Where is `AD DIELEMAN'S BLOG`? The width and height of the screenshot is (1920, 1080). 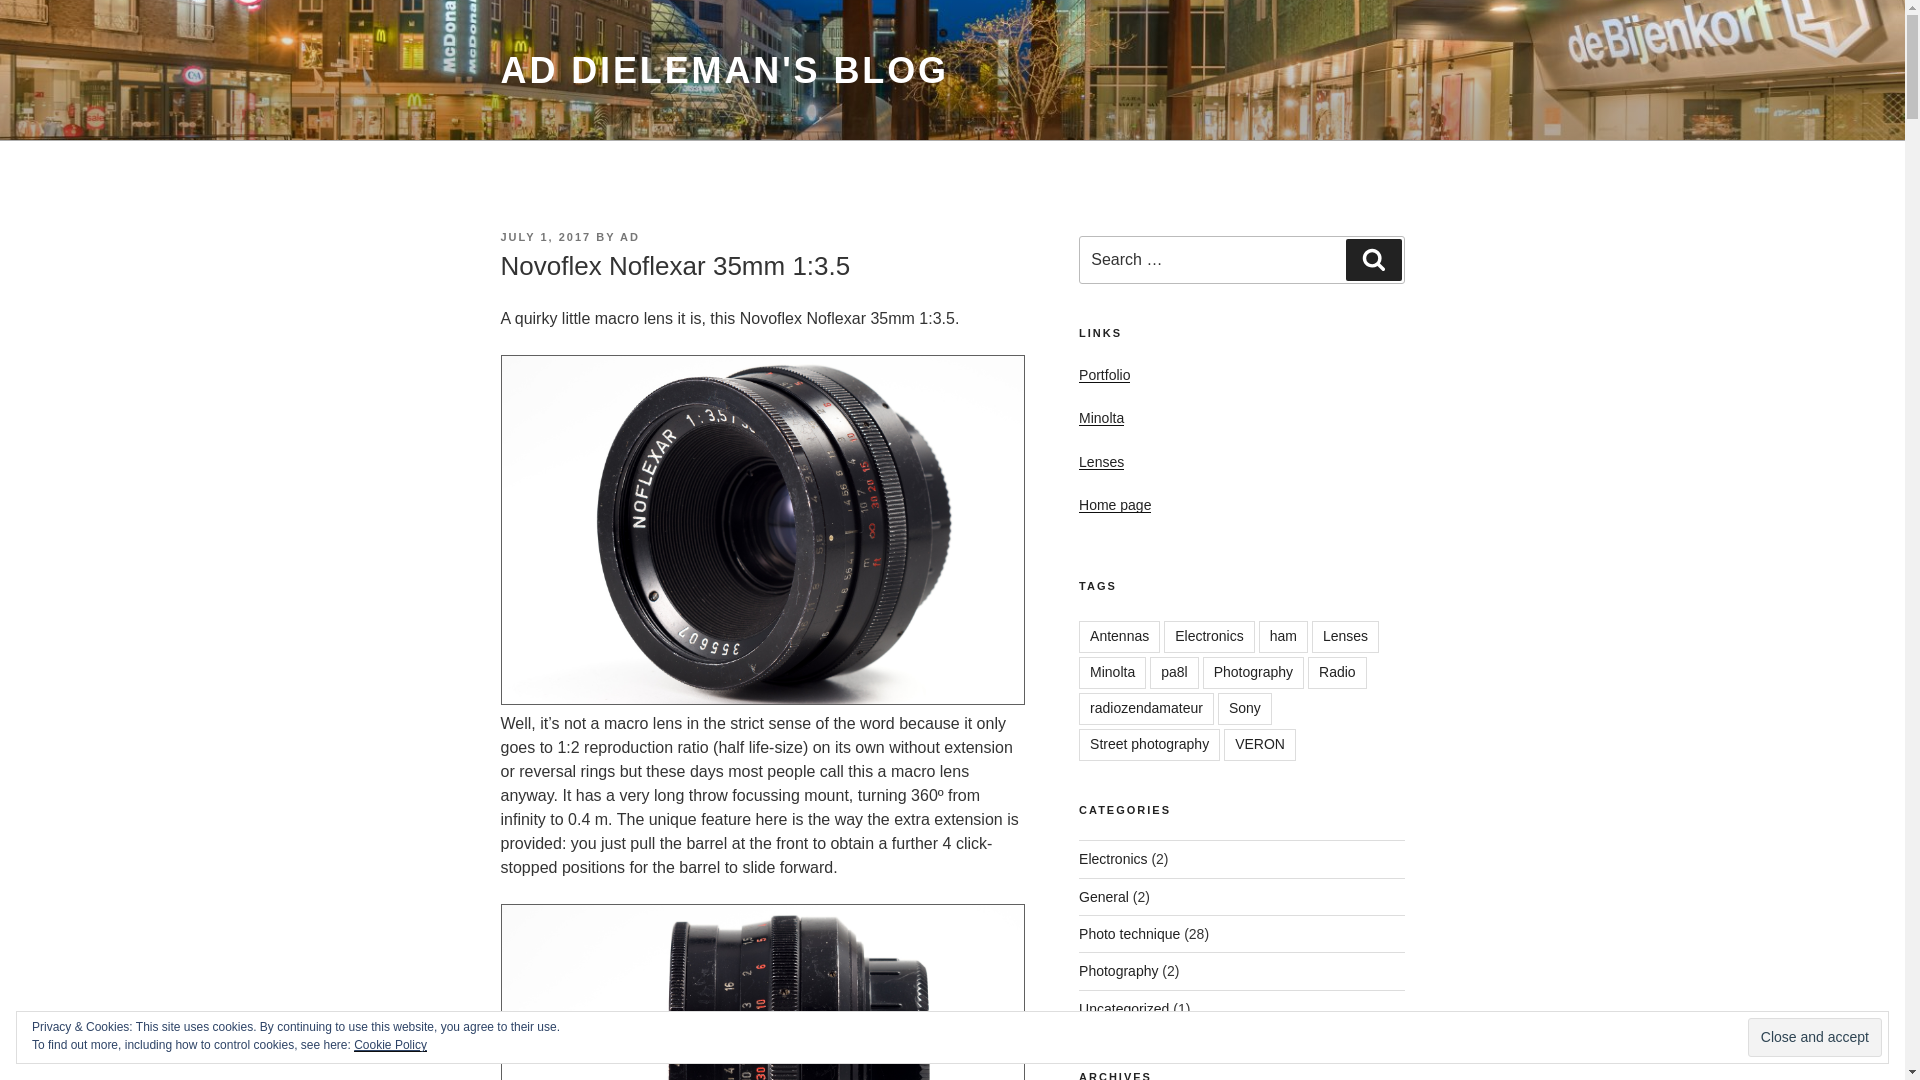
AD DIELEMAN'S BLOG is located at coordinates (724, 70).